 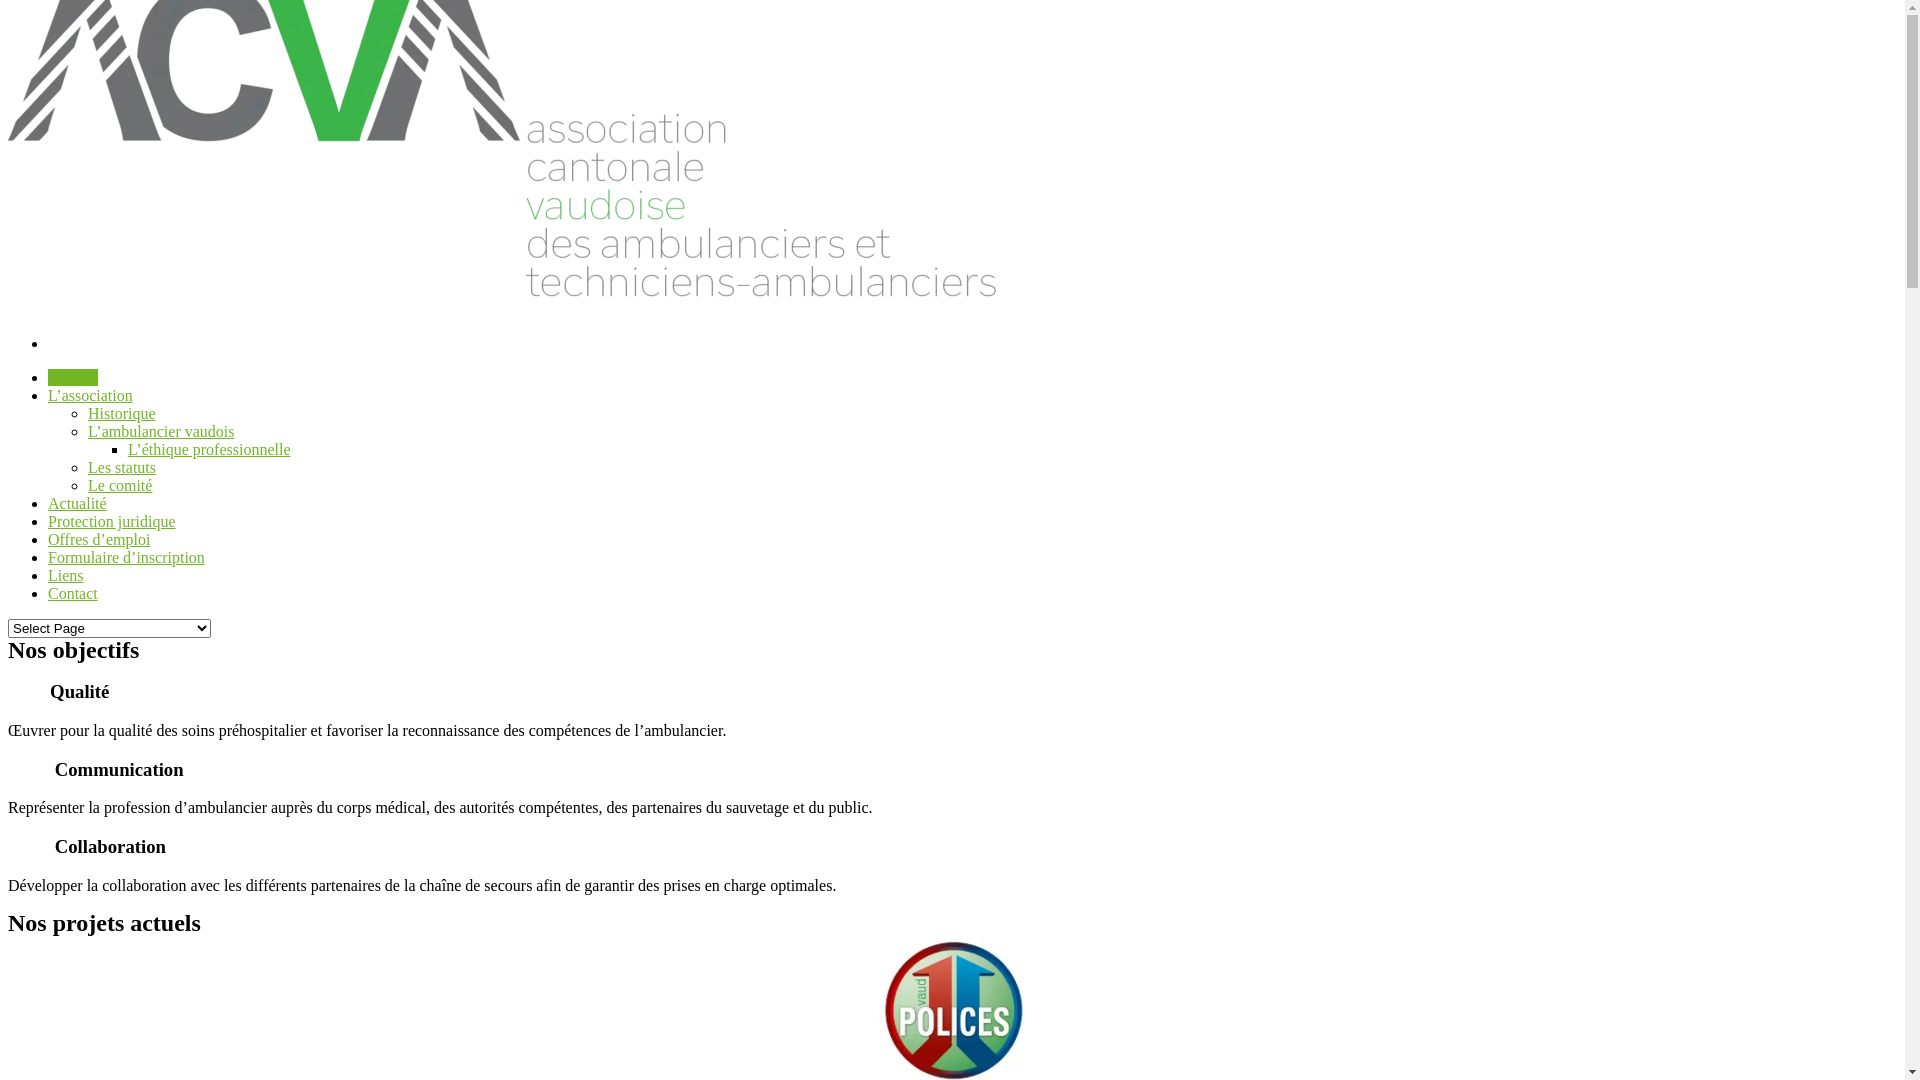 I want to click on Contact, so click(x=73, y=594).